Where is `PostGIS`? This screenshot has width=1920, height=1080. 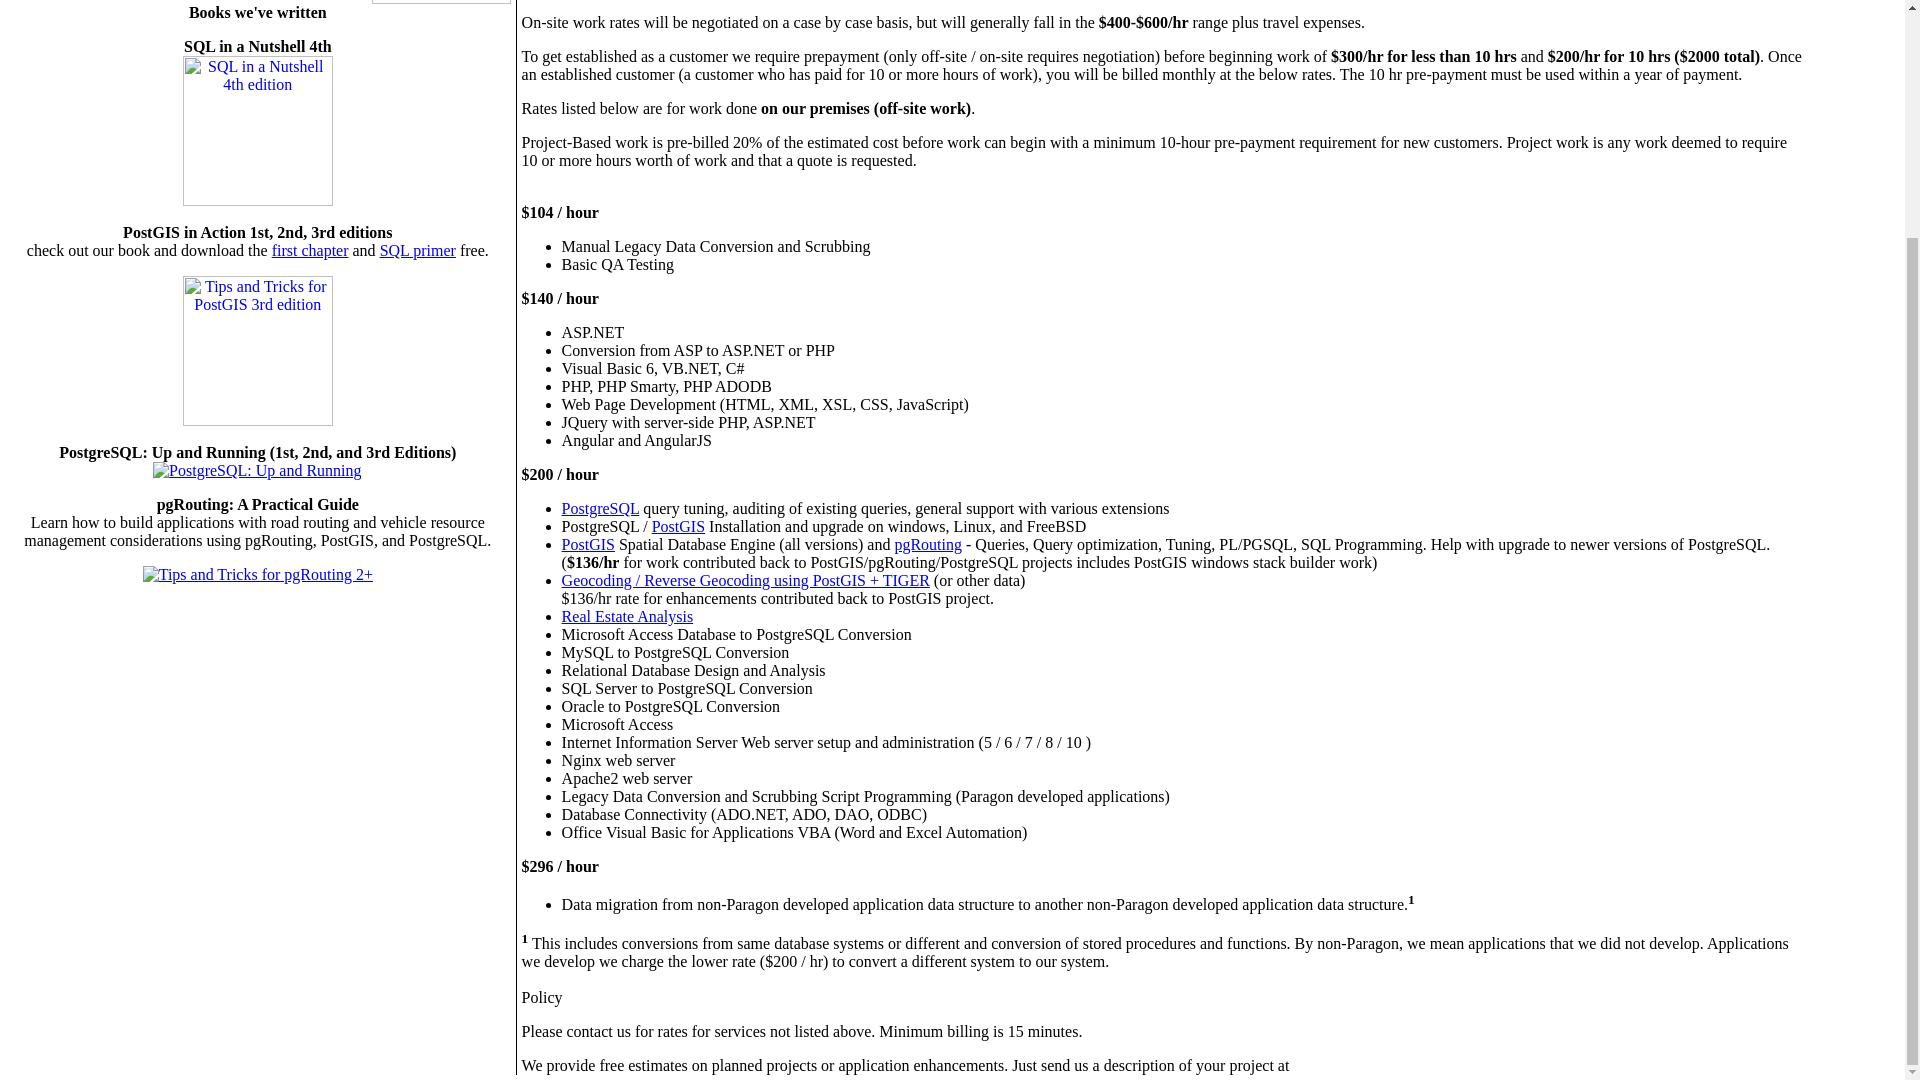
PostGIS is located at coordinates (678, 526).